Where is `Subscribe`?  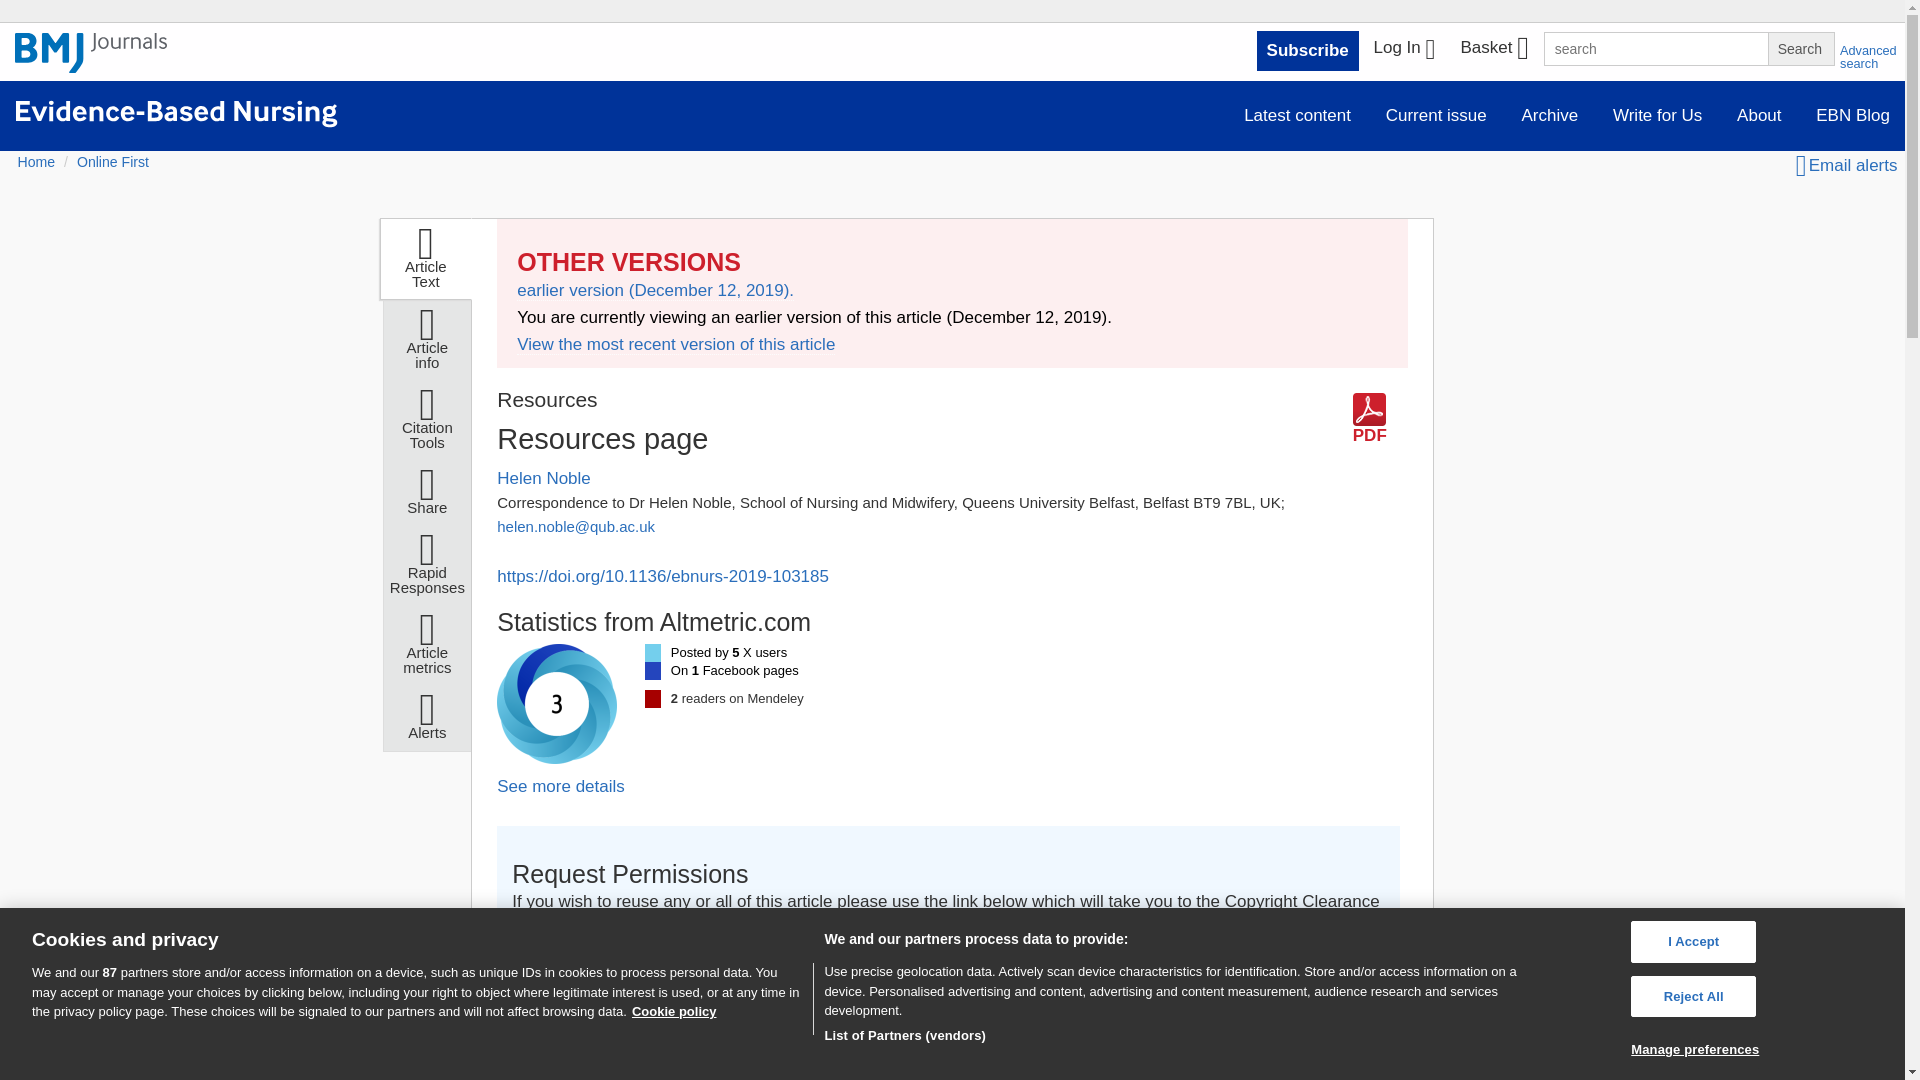 Subscribe is located at coordinates (1308, 51).